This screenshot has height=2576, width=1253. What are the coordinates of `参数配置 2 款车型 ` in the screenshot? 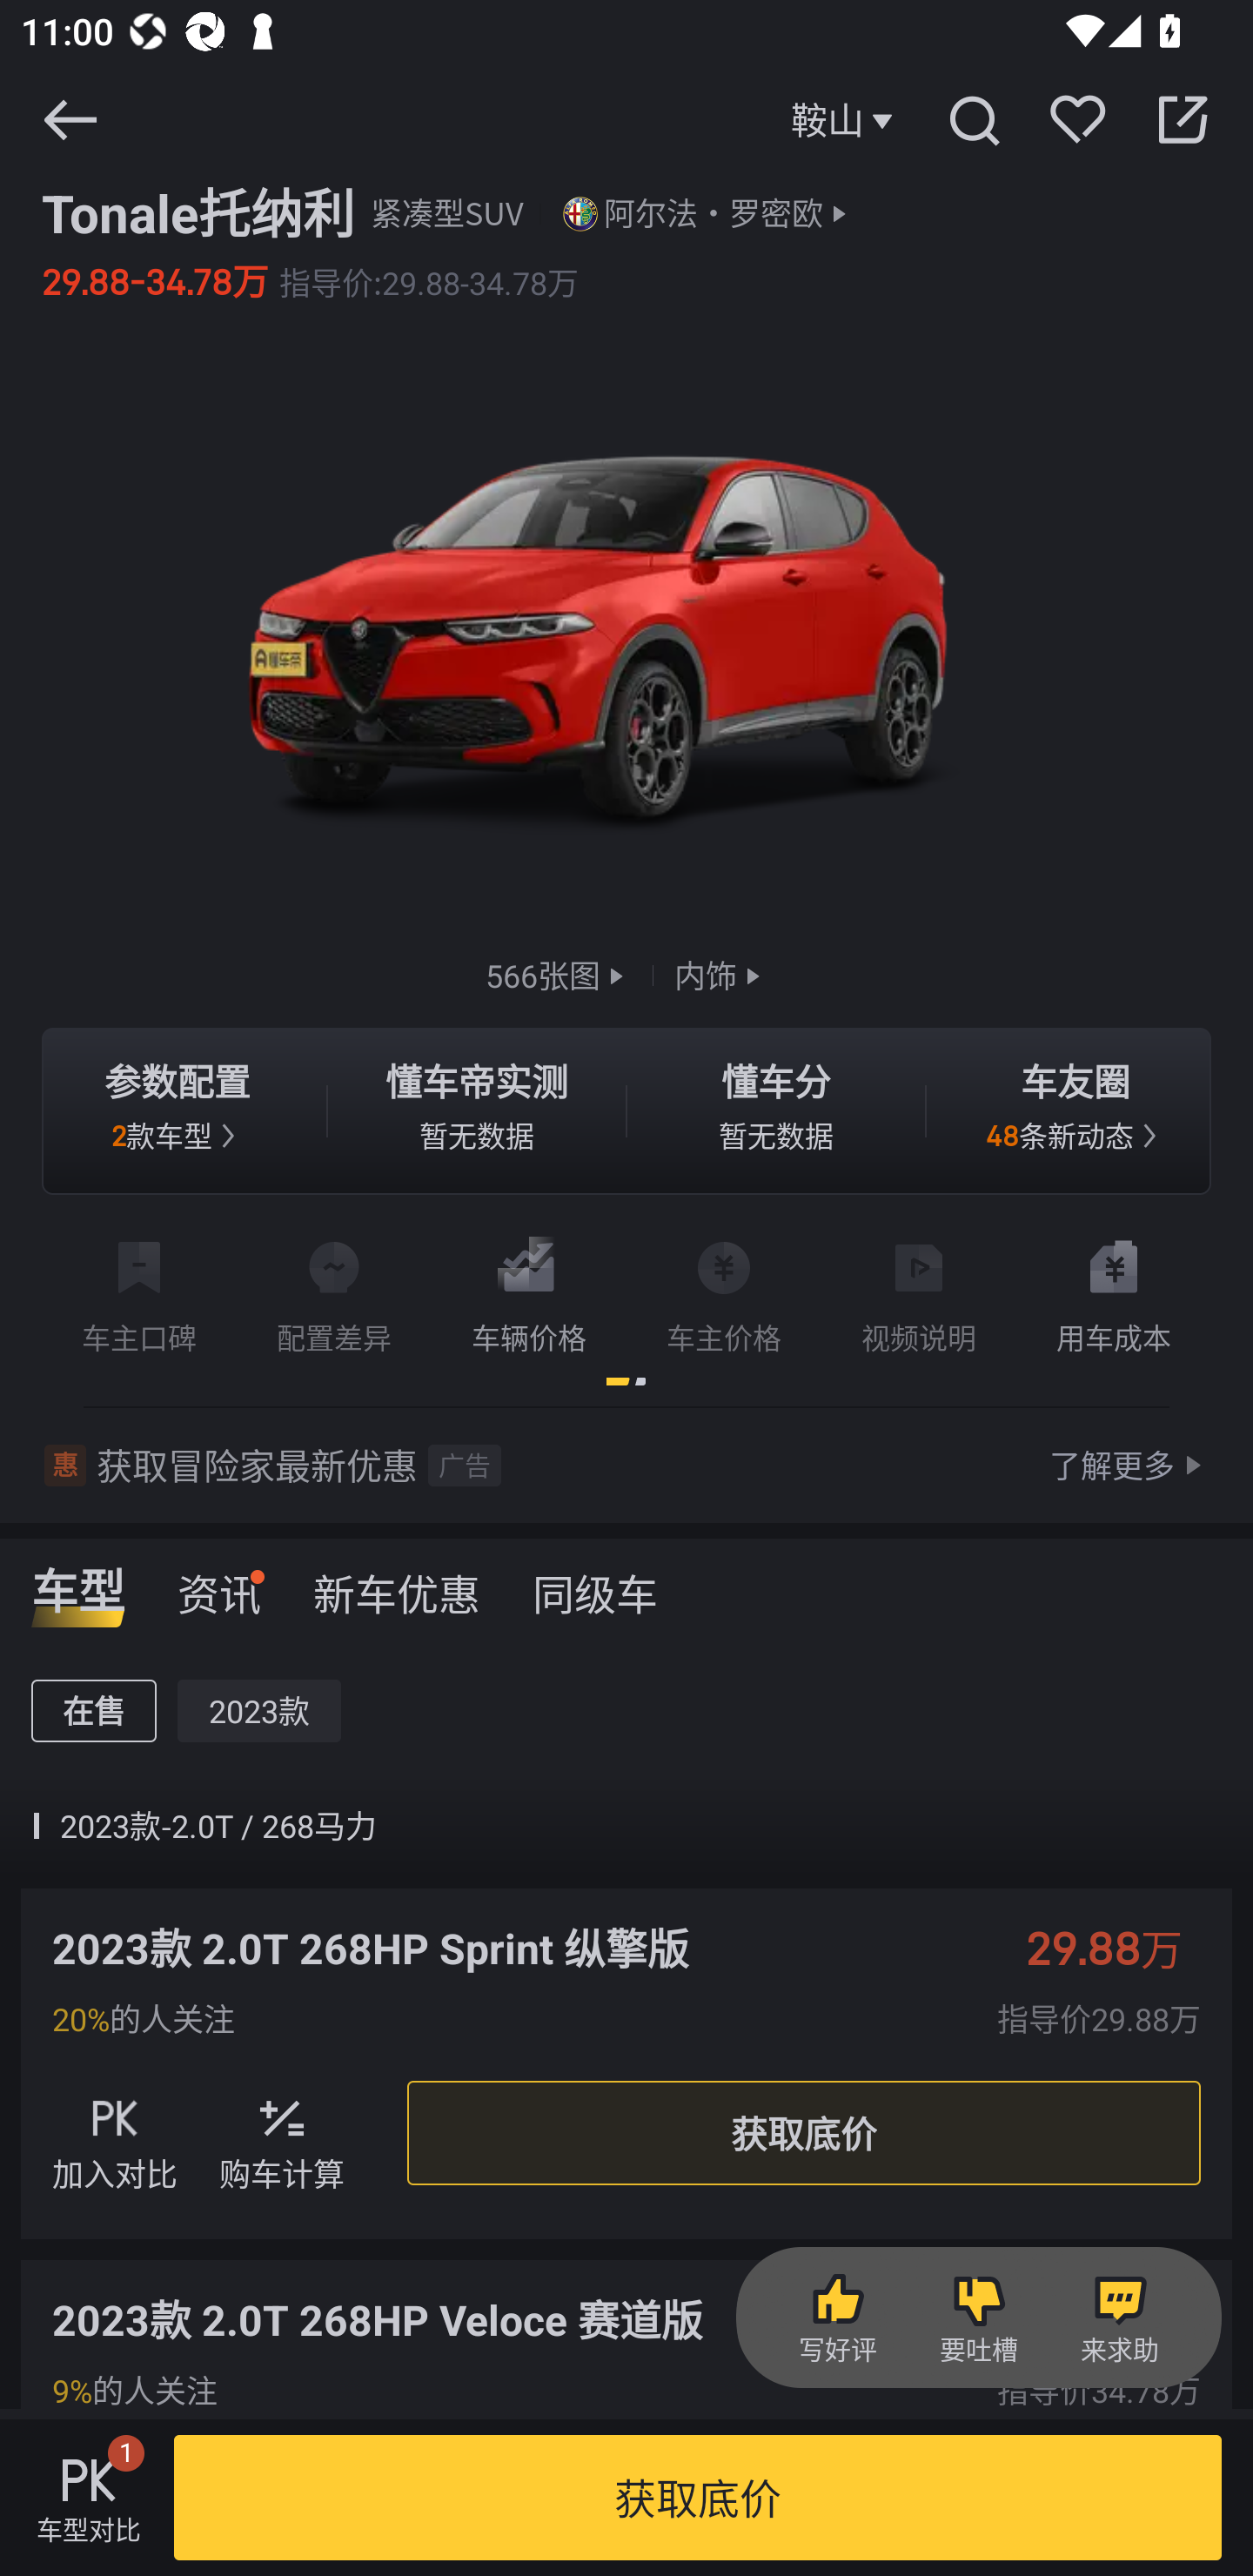 It's located at (178, 1111).